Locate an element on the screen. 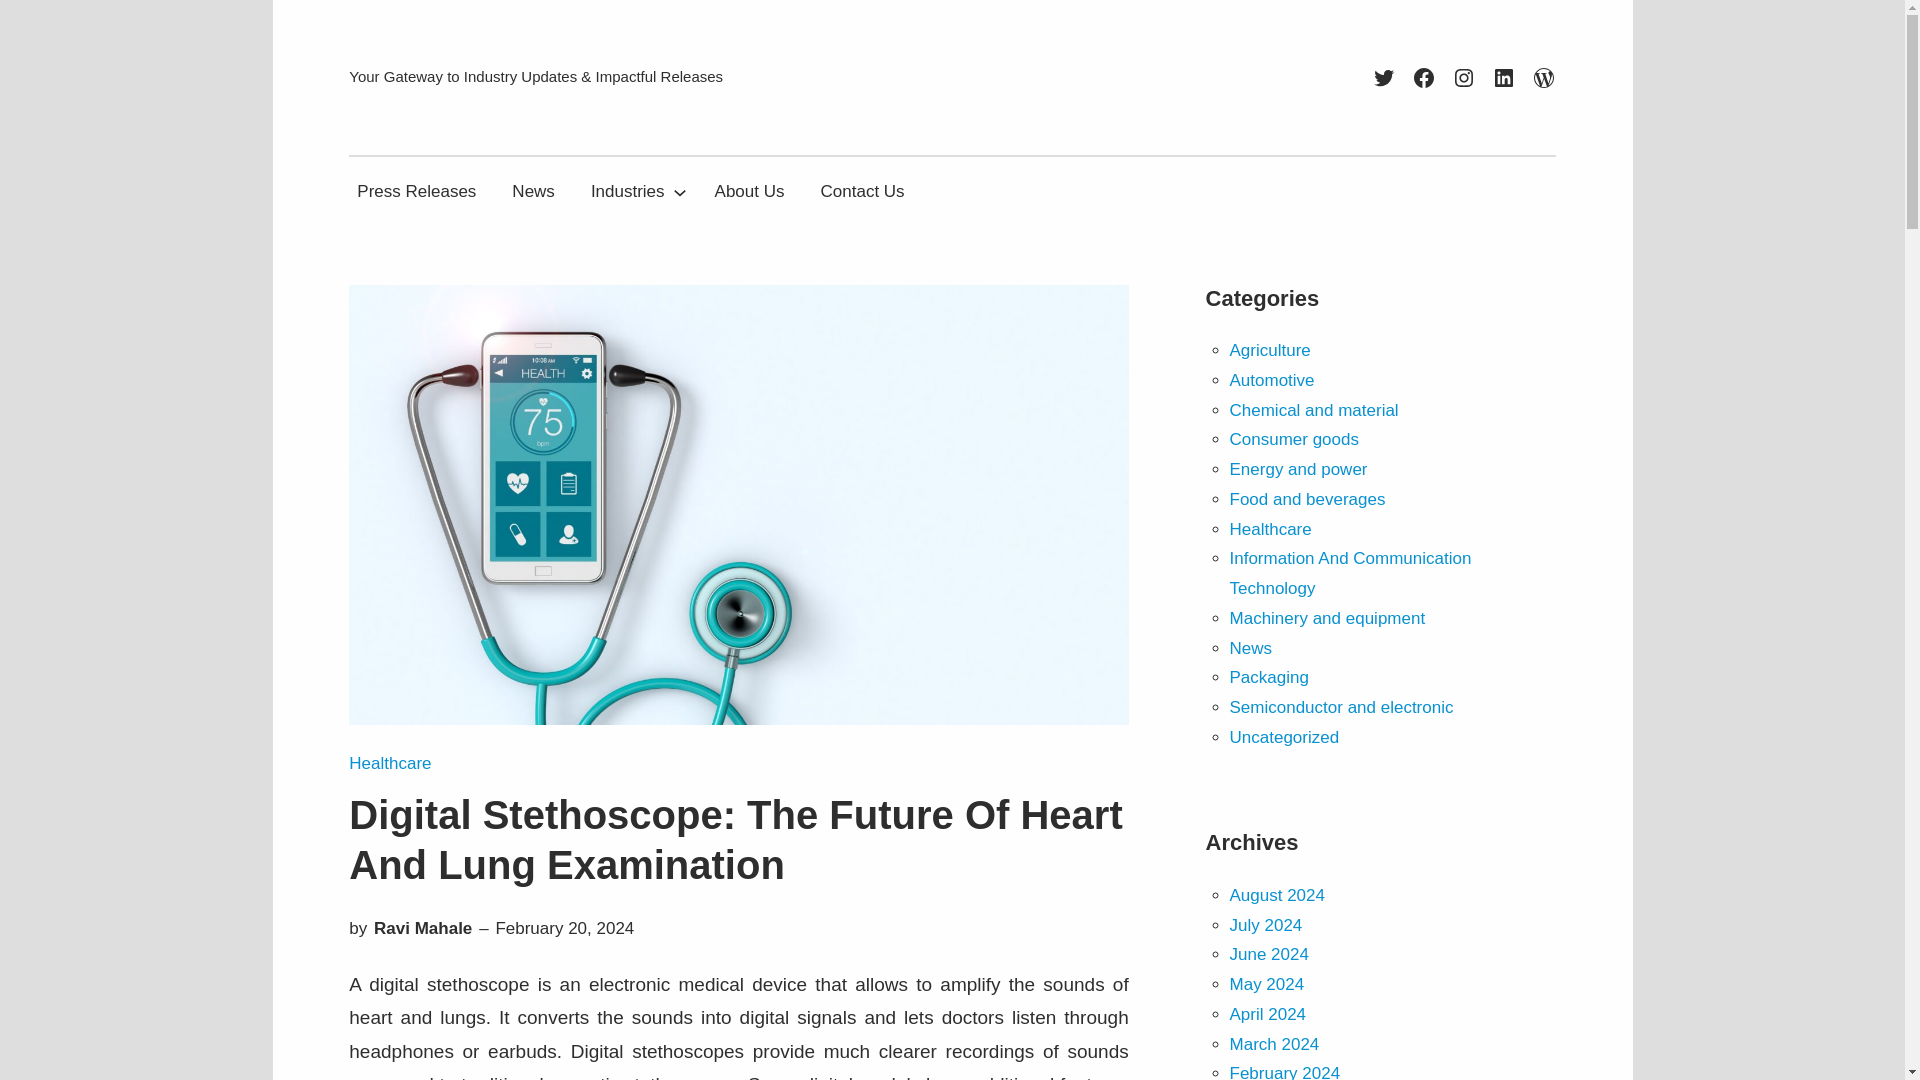 The height and width of the screenshot is (1080, 1920). Facebook is located at coordinates (1424, 77).